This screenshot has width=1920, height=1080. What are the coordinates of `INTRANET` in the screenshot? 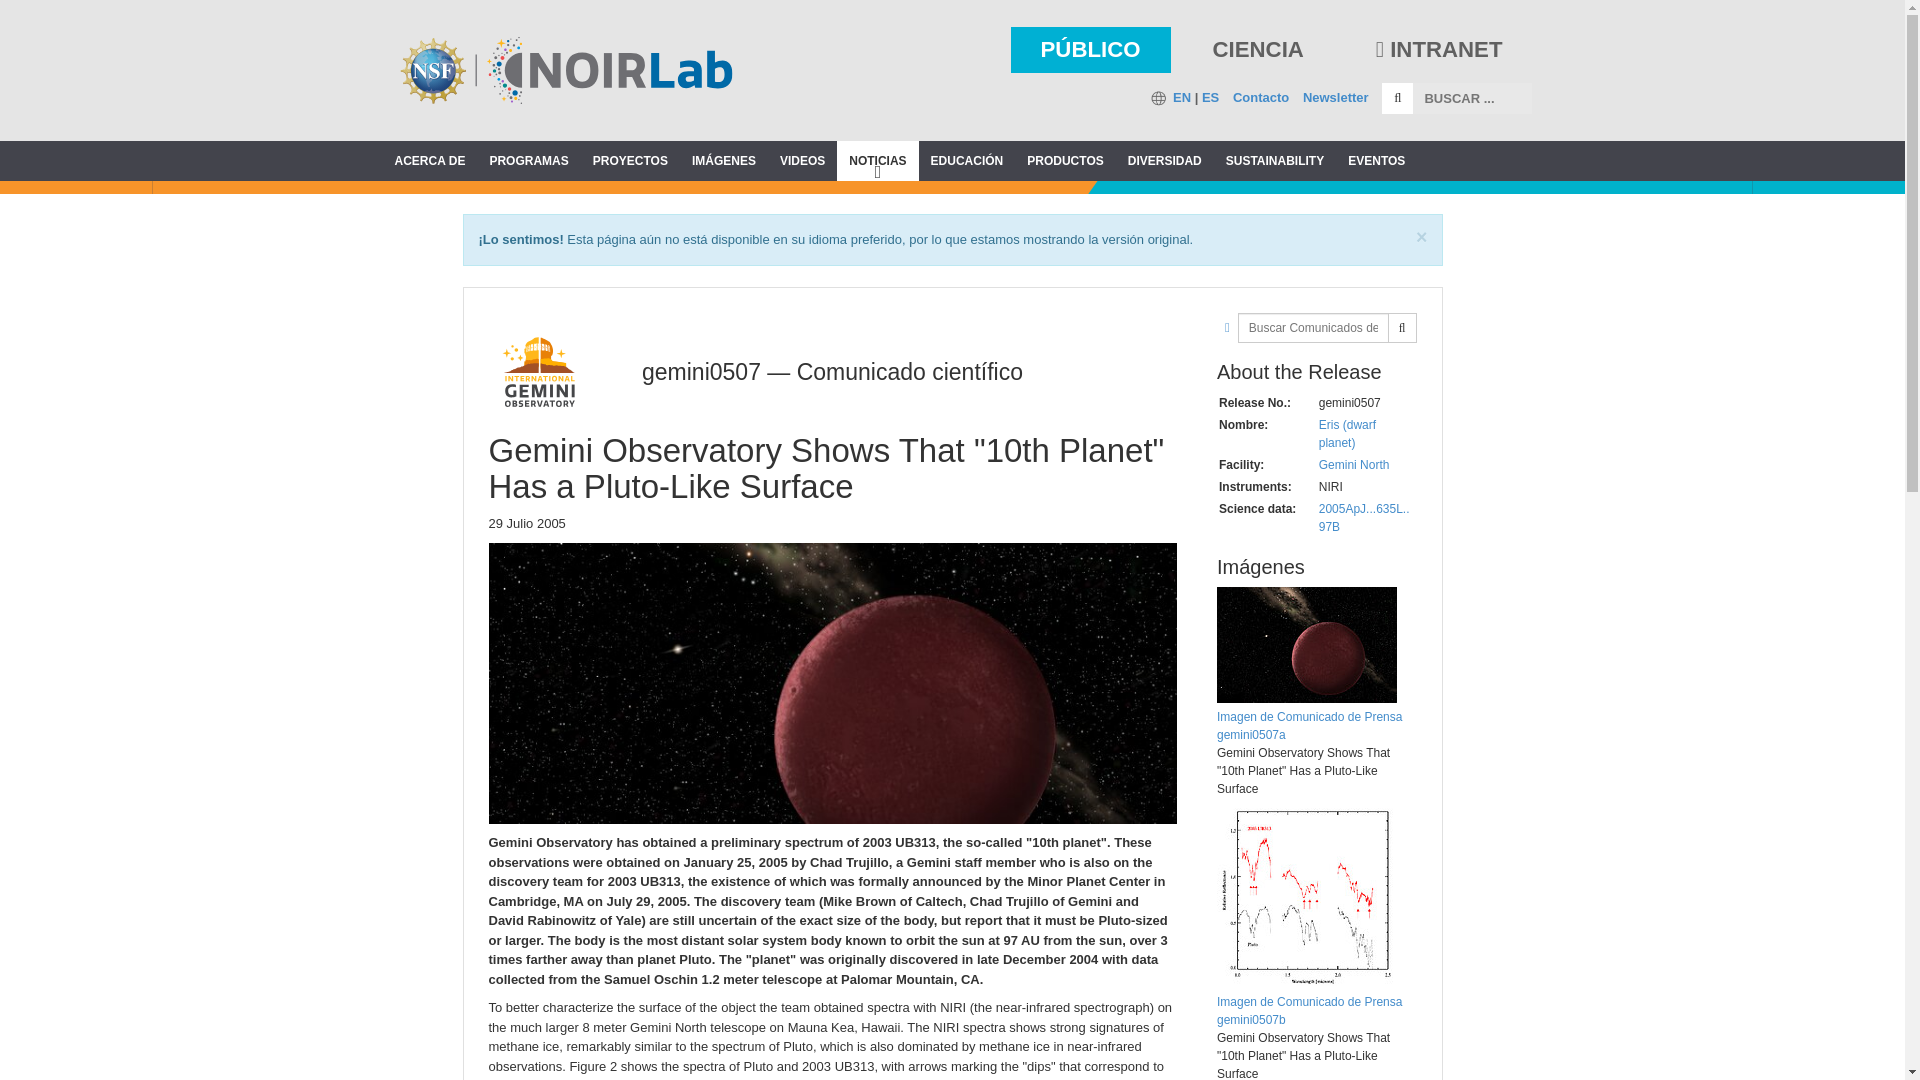 It's located at (1438, 50).